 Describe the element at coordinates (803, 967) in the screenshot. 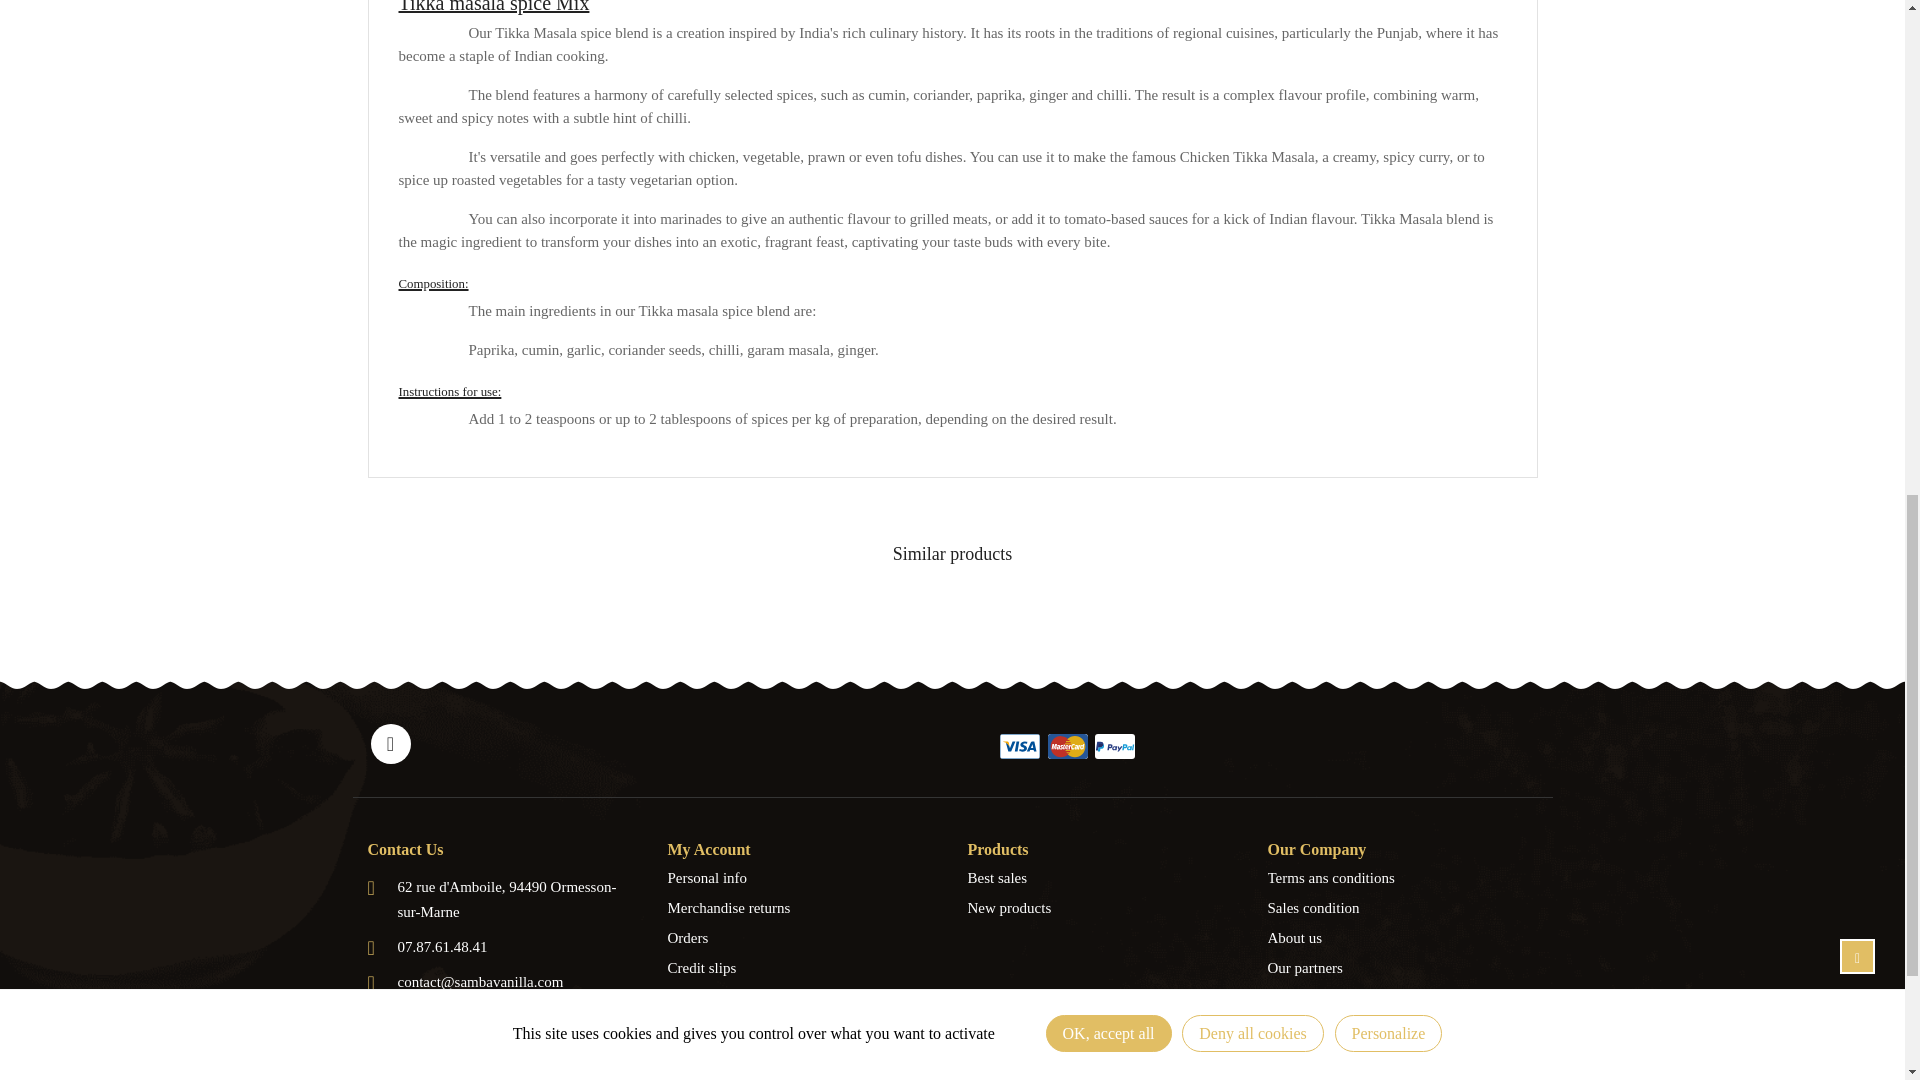

I see `Credit slips` at that location.